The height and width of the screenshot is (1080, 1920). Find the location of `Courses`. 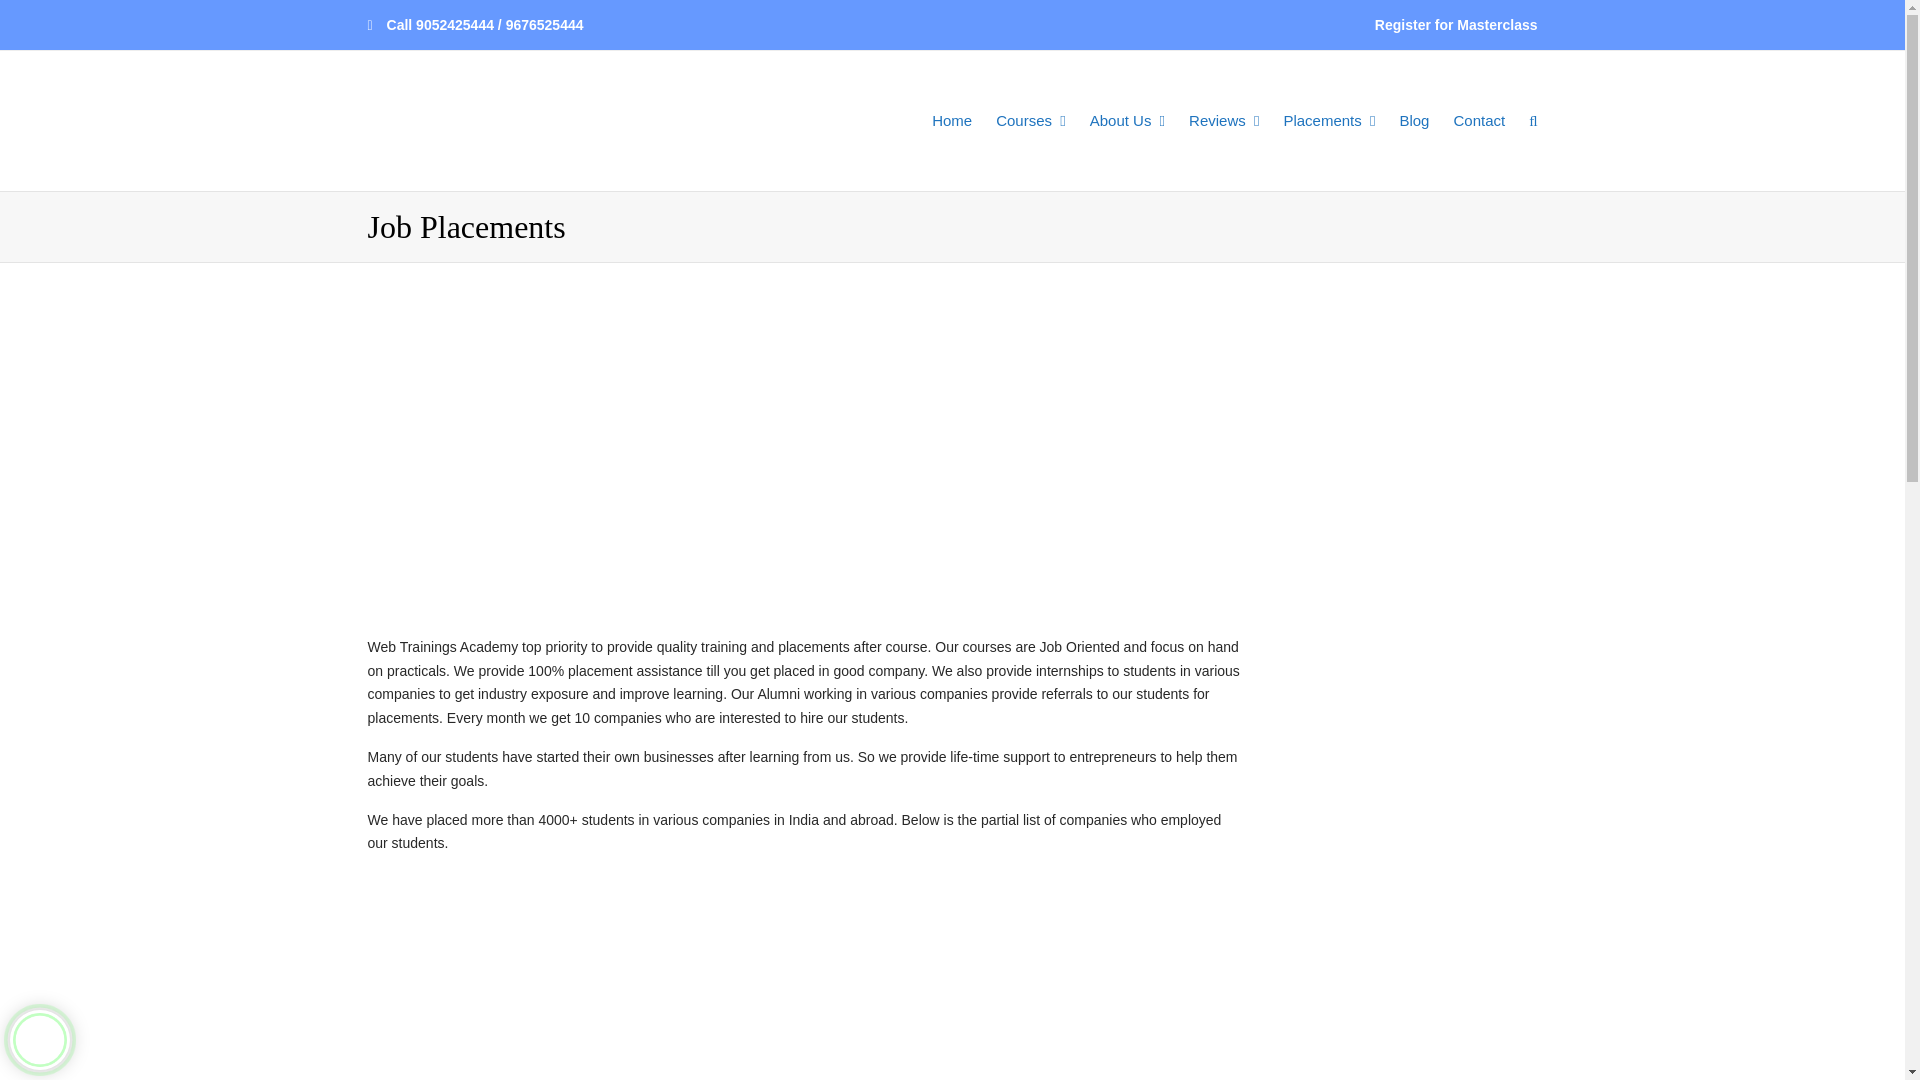

Courses is located at coordinates (1030, 120).